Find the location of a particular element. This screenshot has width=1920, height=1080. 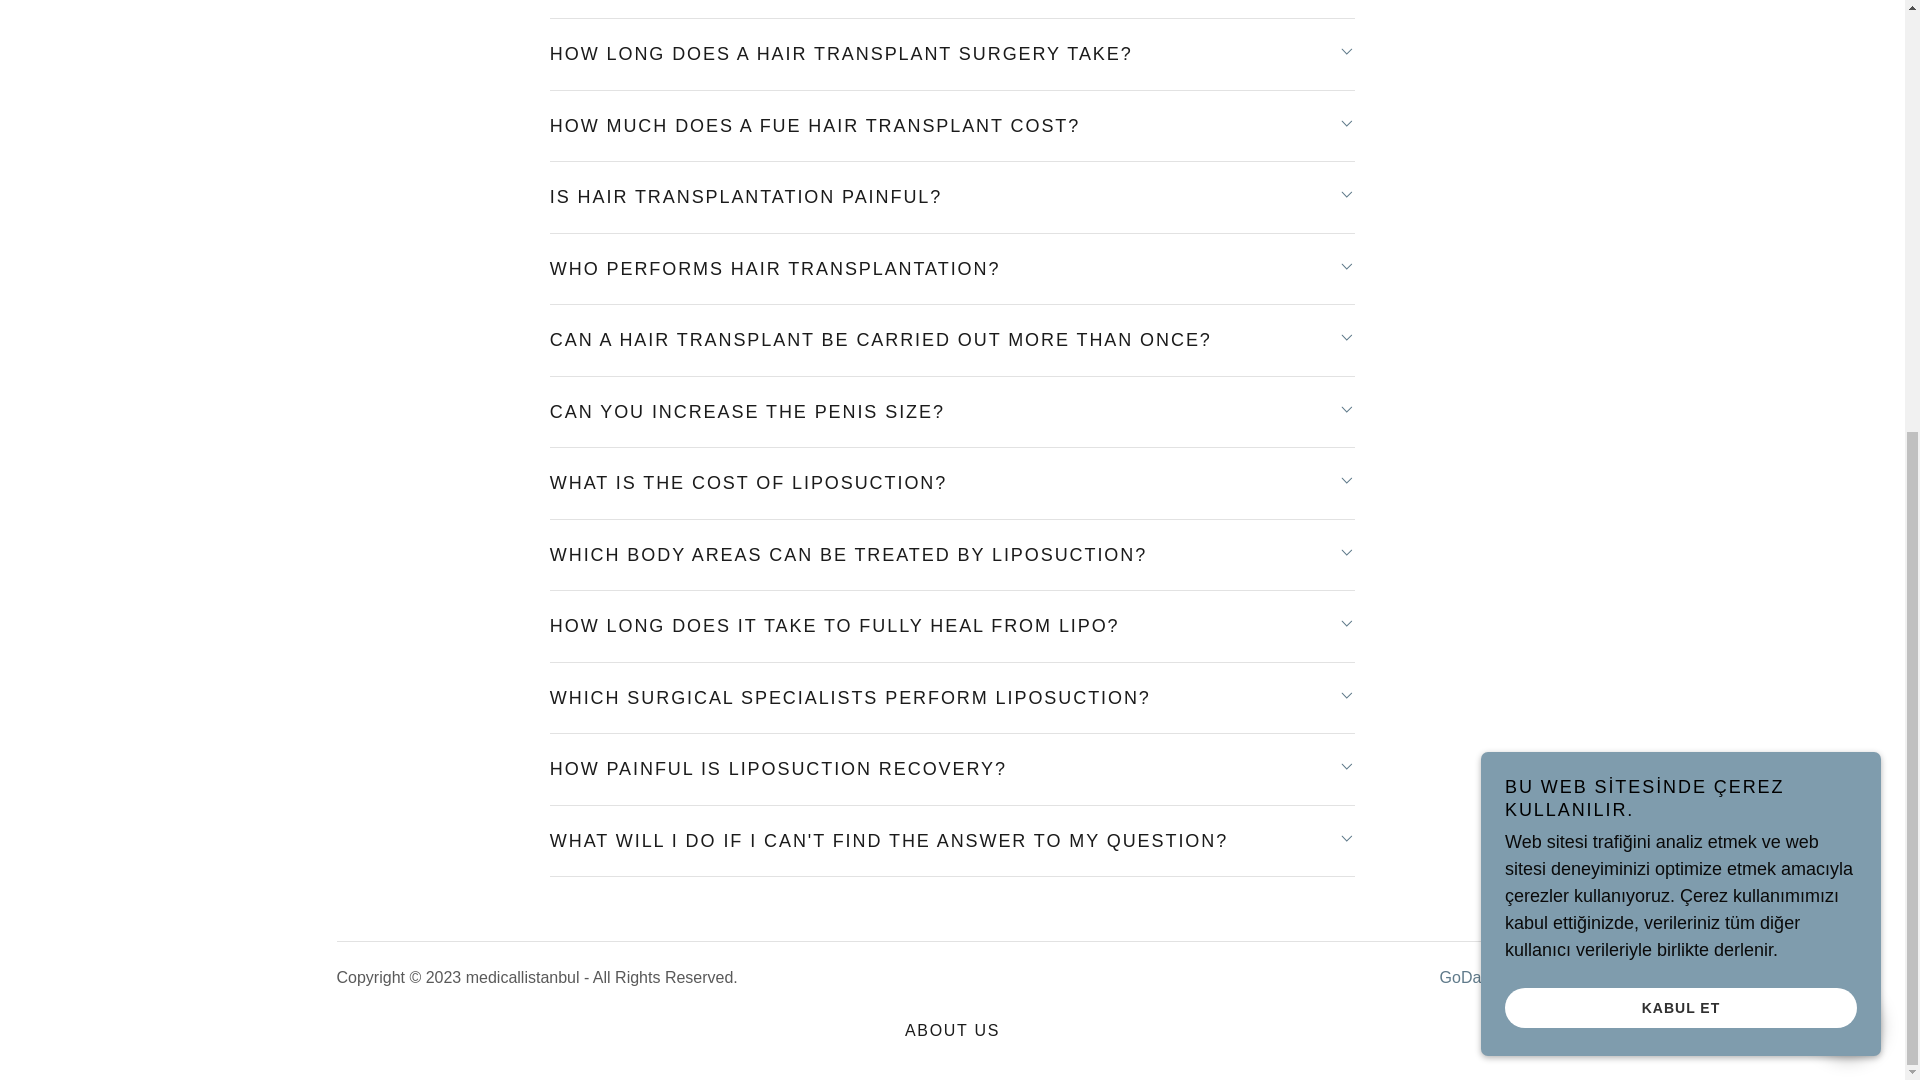

HOW PAINFUL IS LIPOSUCTION RECOVERY? is located at coordinates (952, 769).